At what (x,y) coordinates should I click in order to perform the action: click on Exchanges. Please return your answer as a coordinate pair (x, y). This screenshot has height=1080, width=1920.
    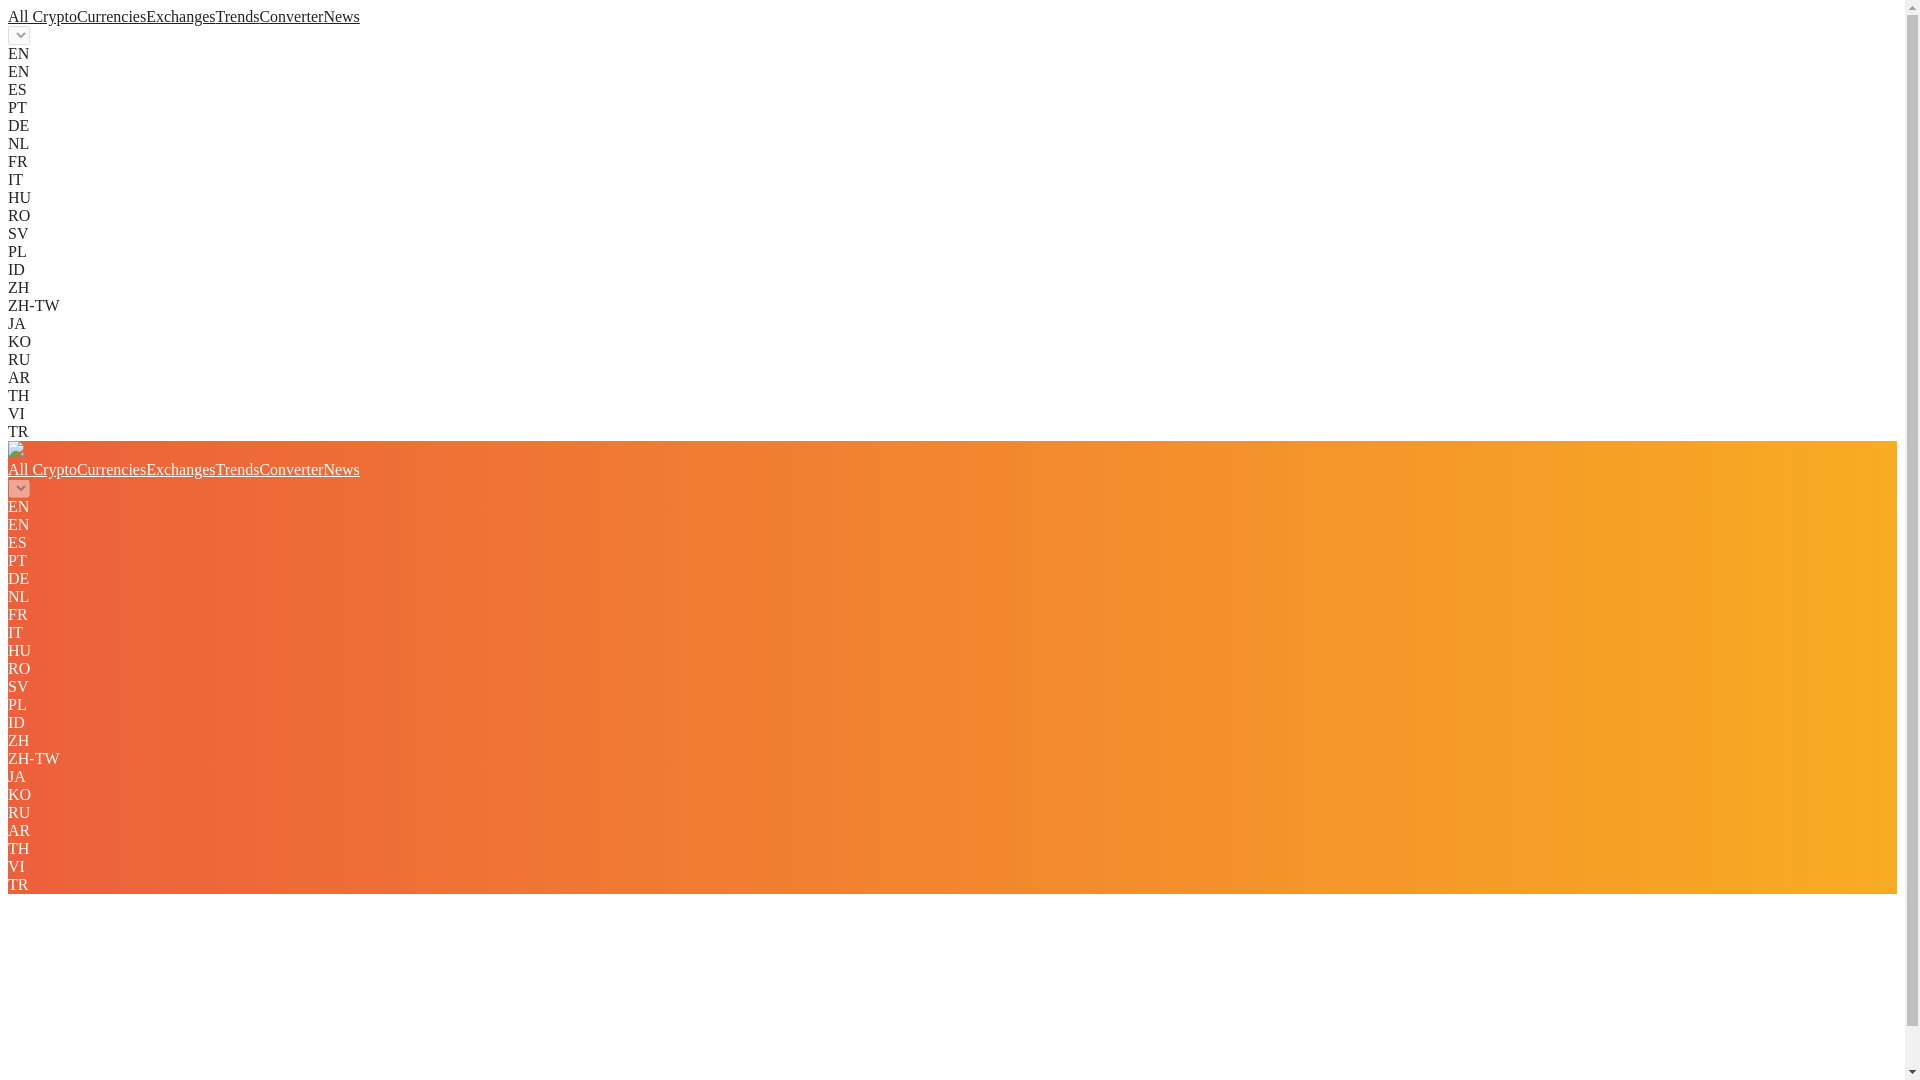
    Looking at the image, I should click on (180, 16).